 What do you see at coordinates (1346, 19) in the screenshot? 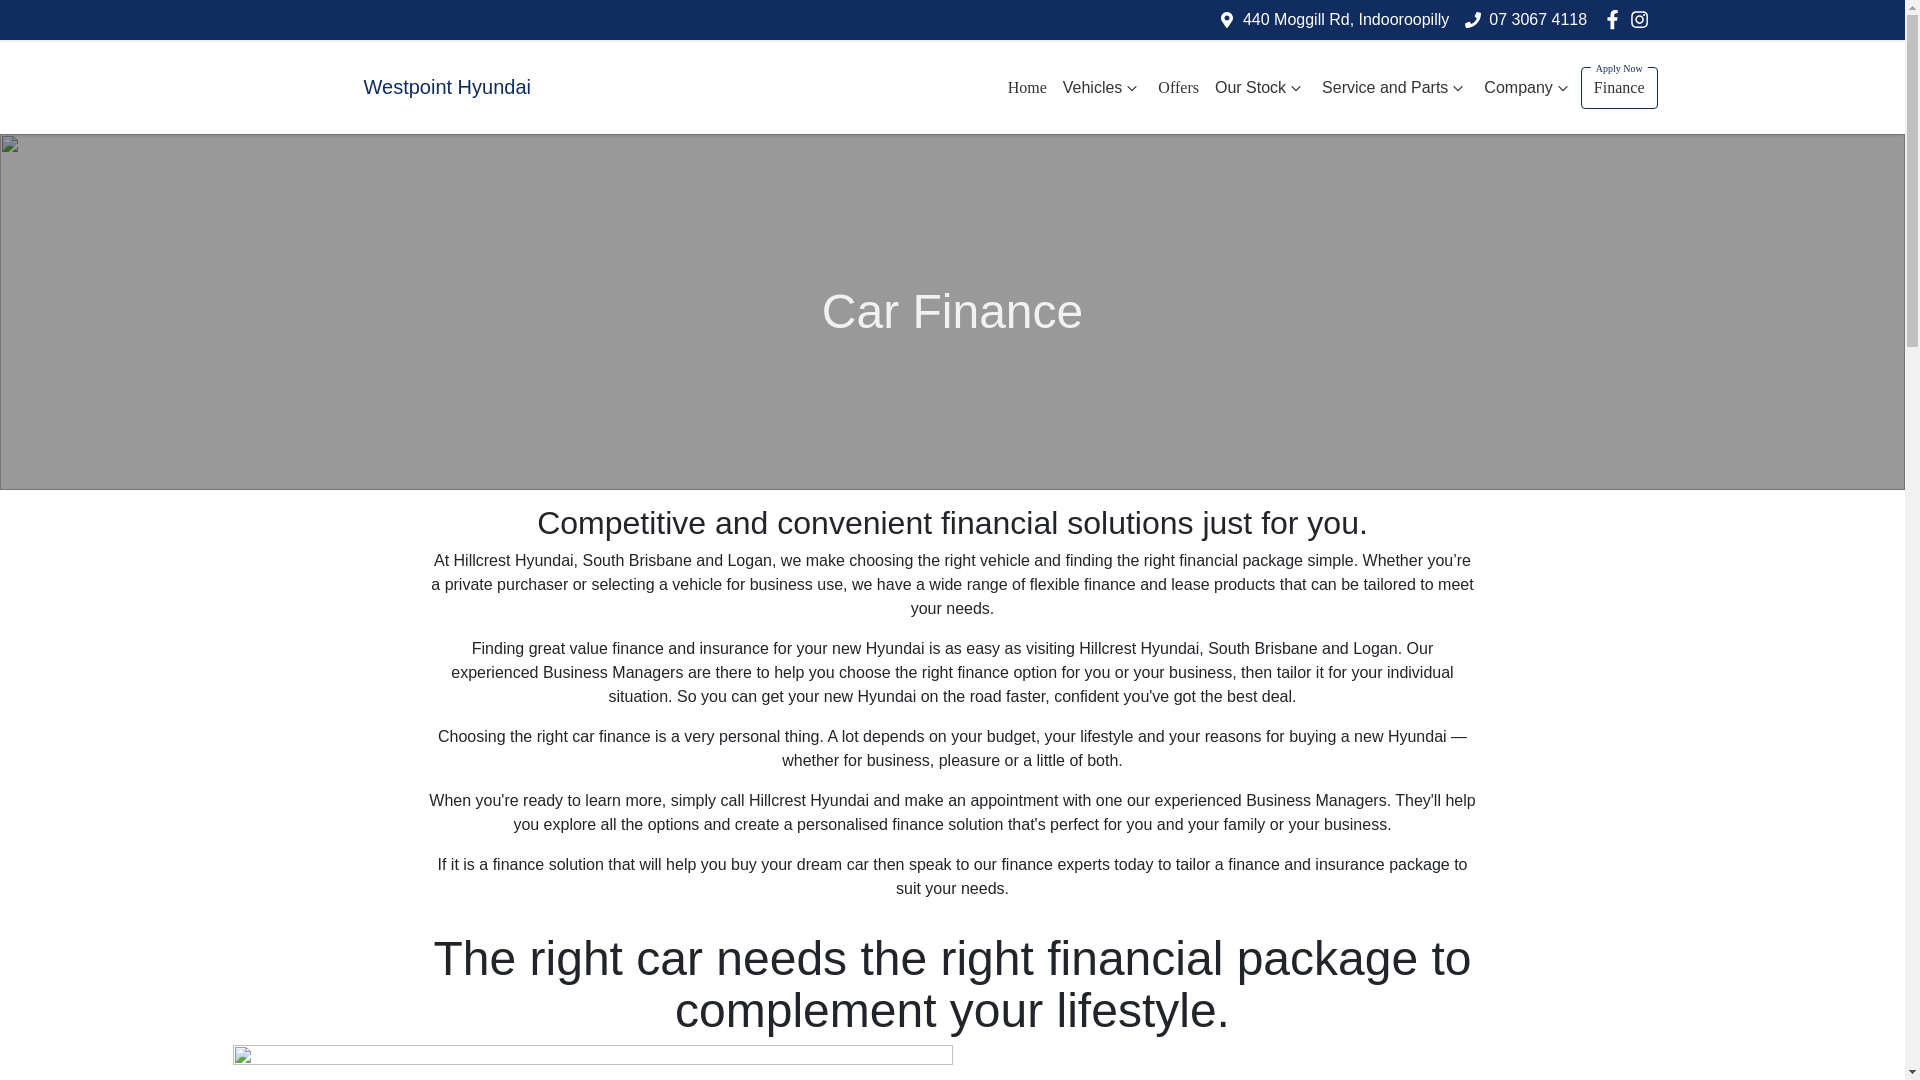
I see `440 Moggill Rd, Indooroopilly` at bounding box center [1346, 19].